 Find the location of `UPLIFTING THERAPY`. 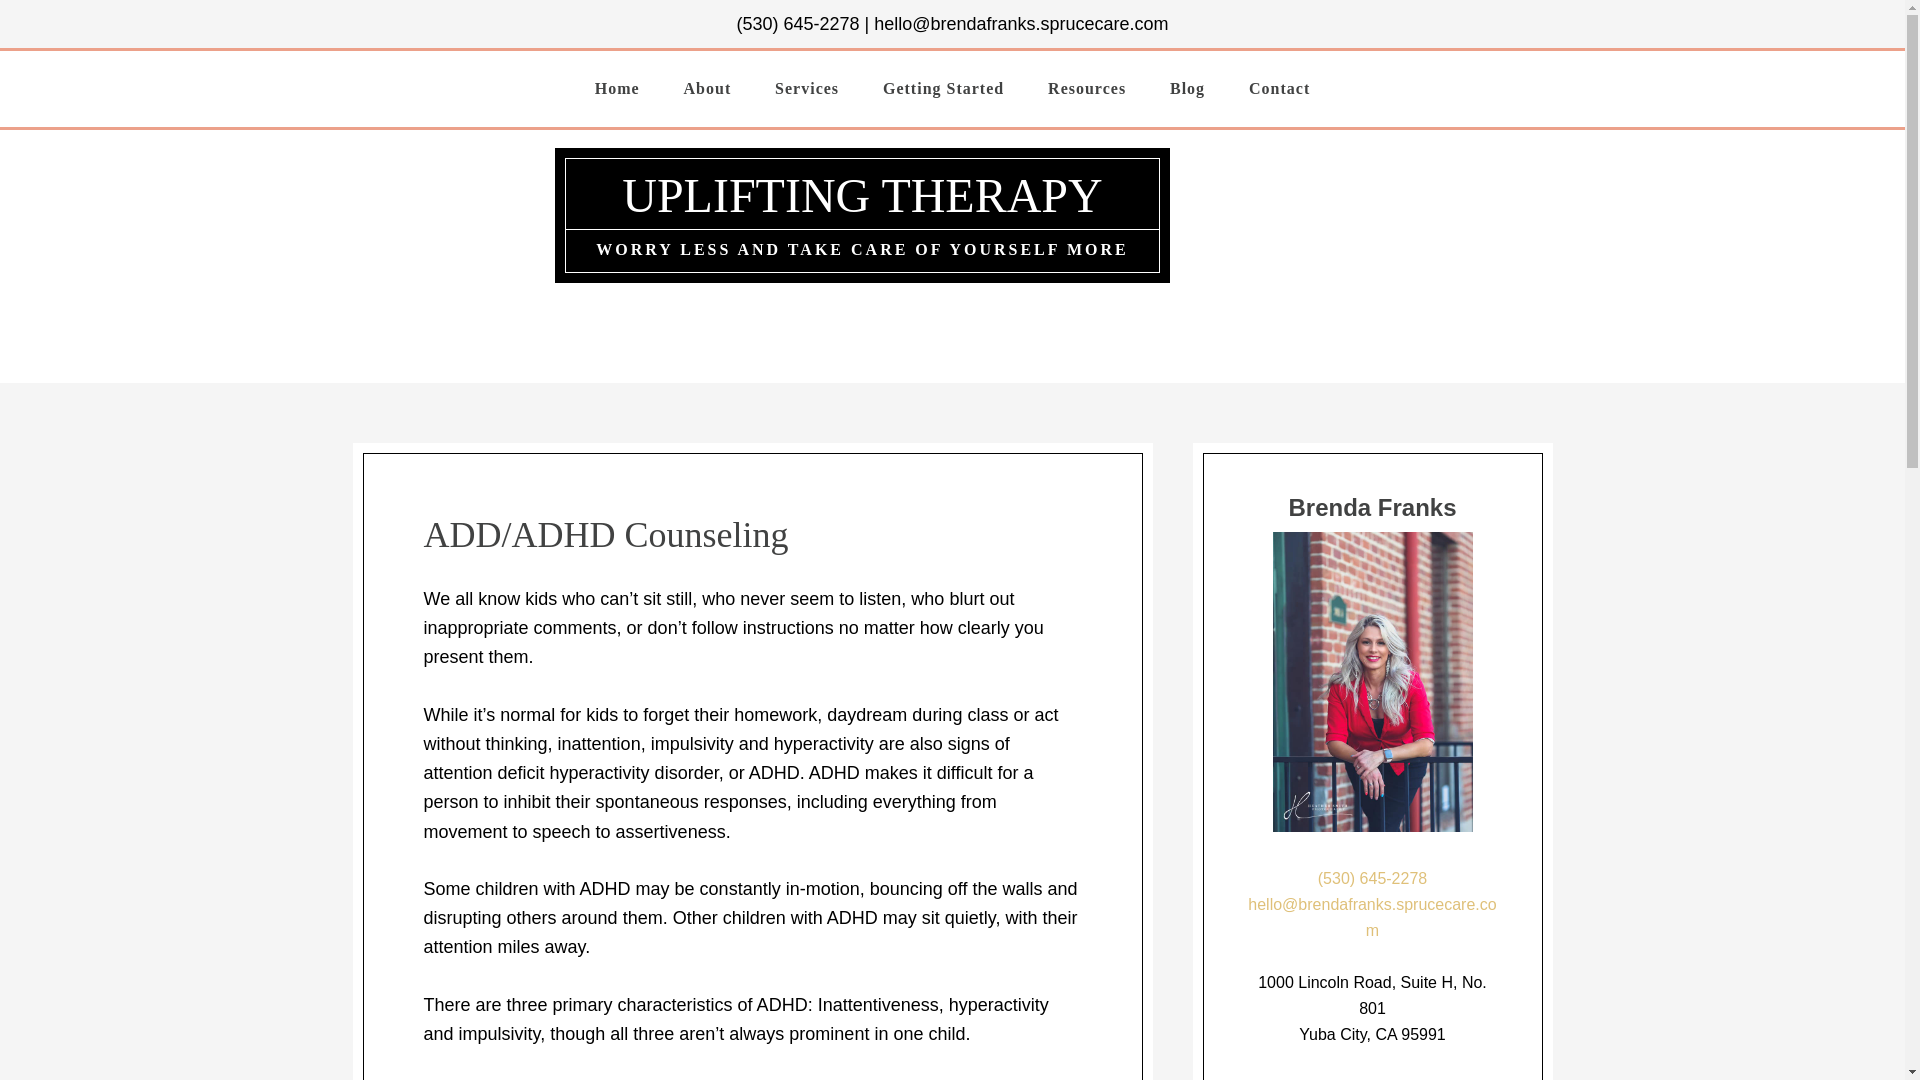

UPLIFTING THERAPY is located at coordinates (862, 195).